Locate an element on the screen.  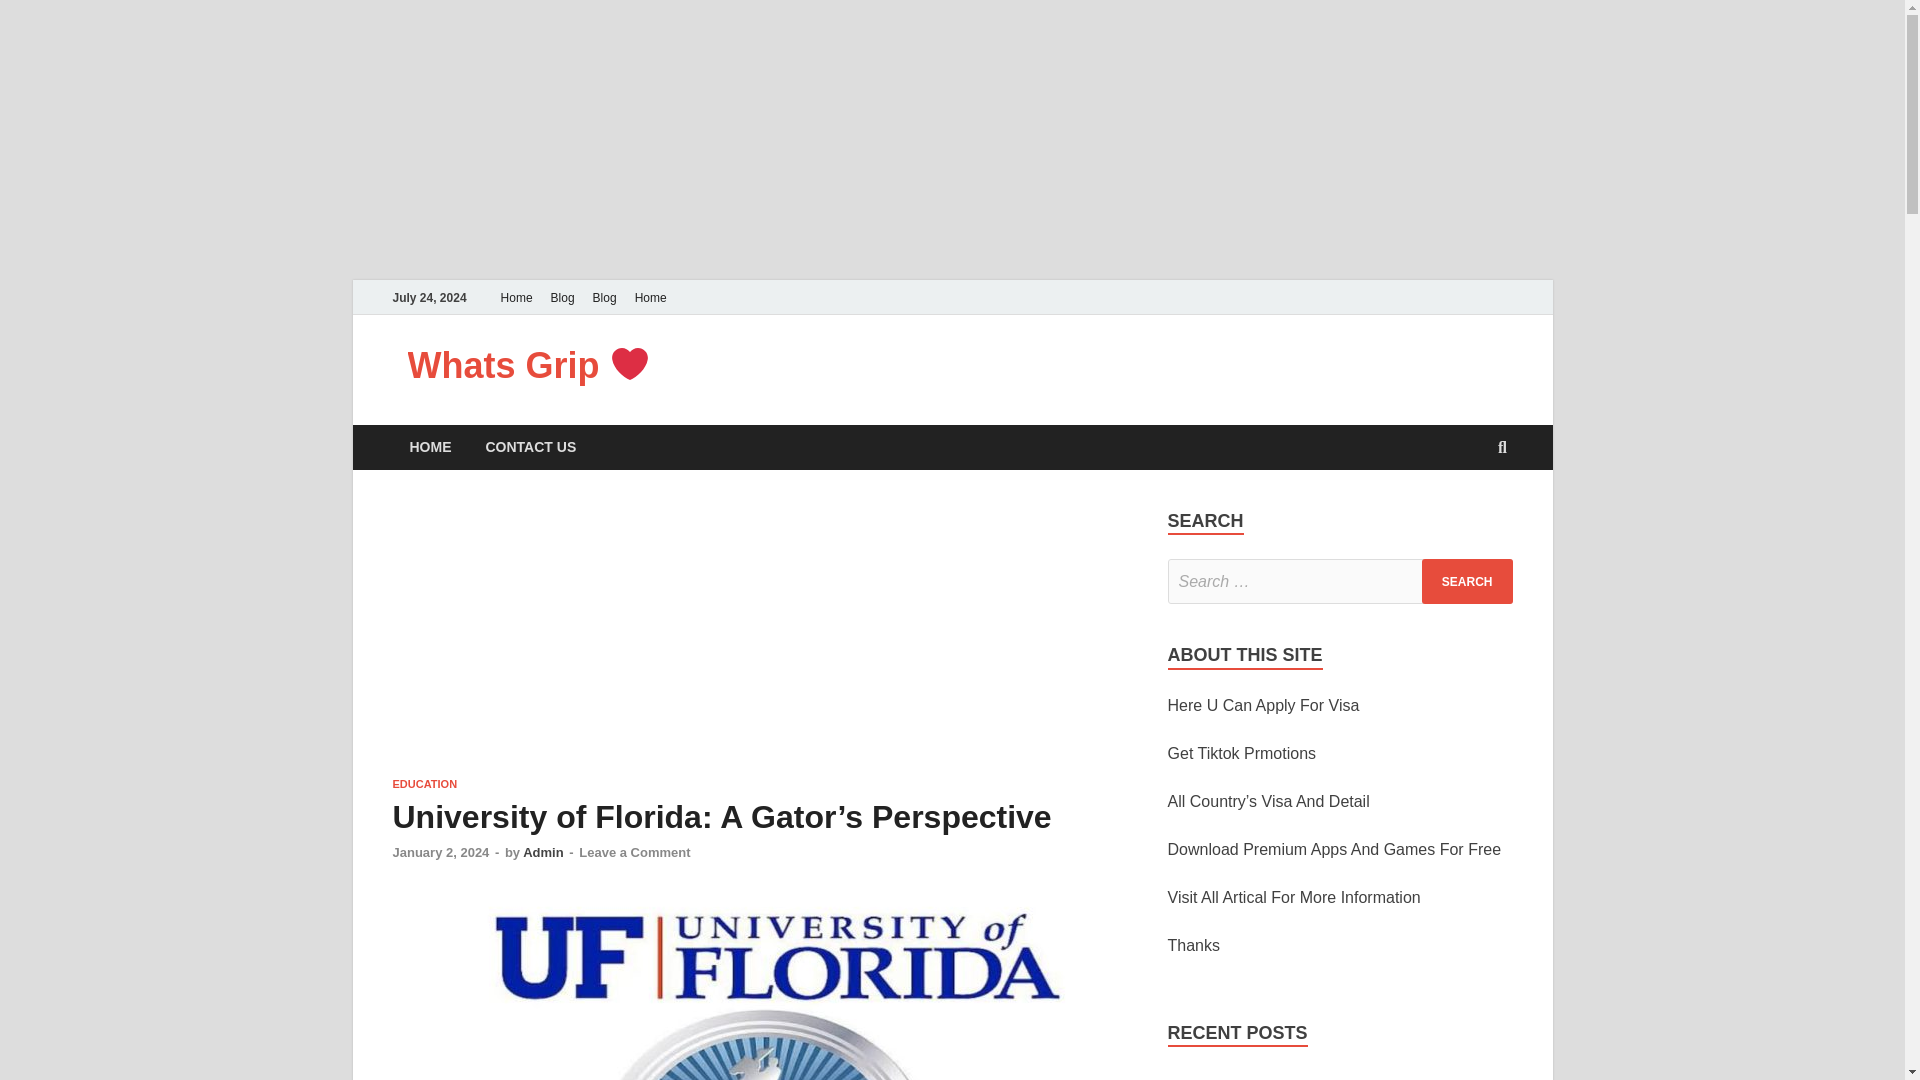
Admin is located at coordinates (542, 852).